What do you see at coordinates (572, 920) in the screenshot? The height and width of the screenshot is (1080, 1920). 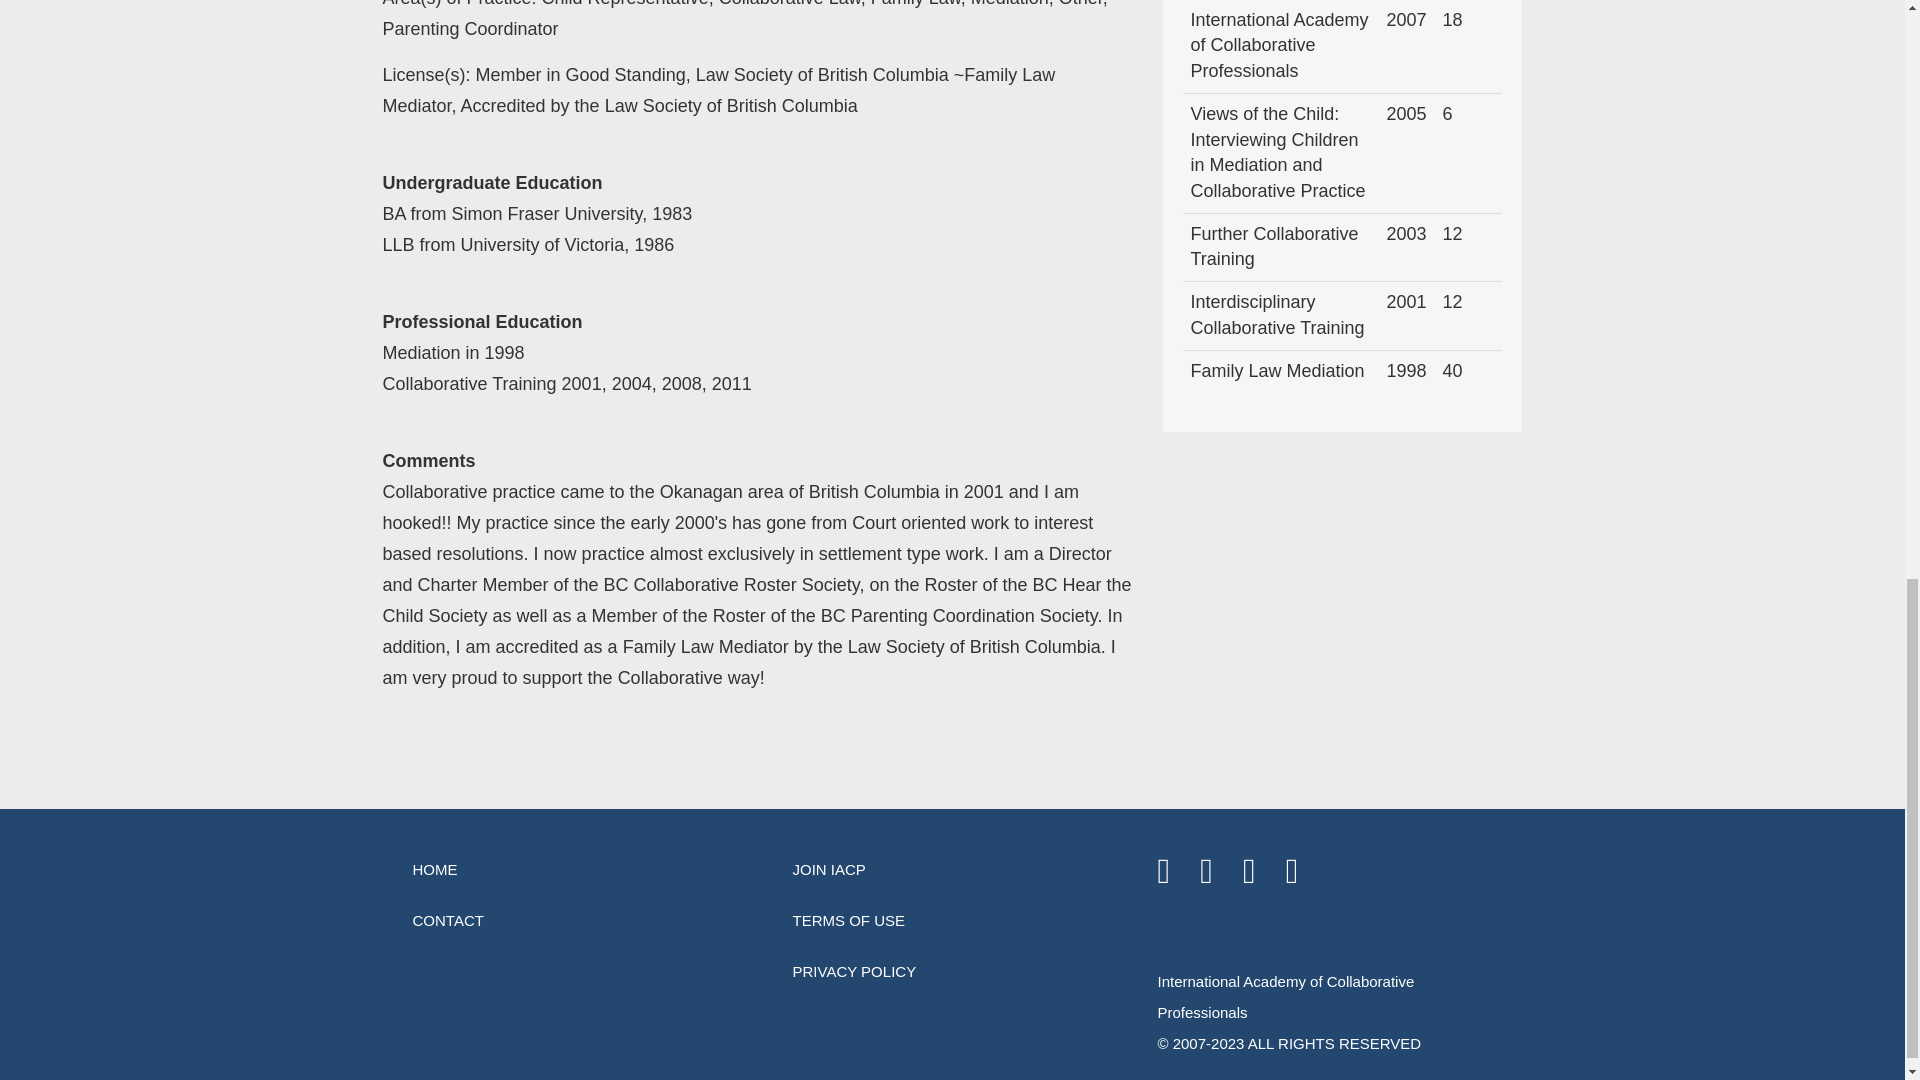 I see `CONTACT` at bounding box center [572, 920].